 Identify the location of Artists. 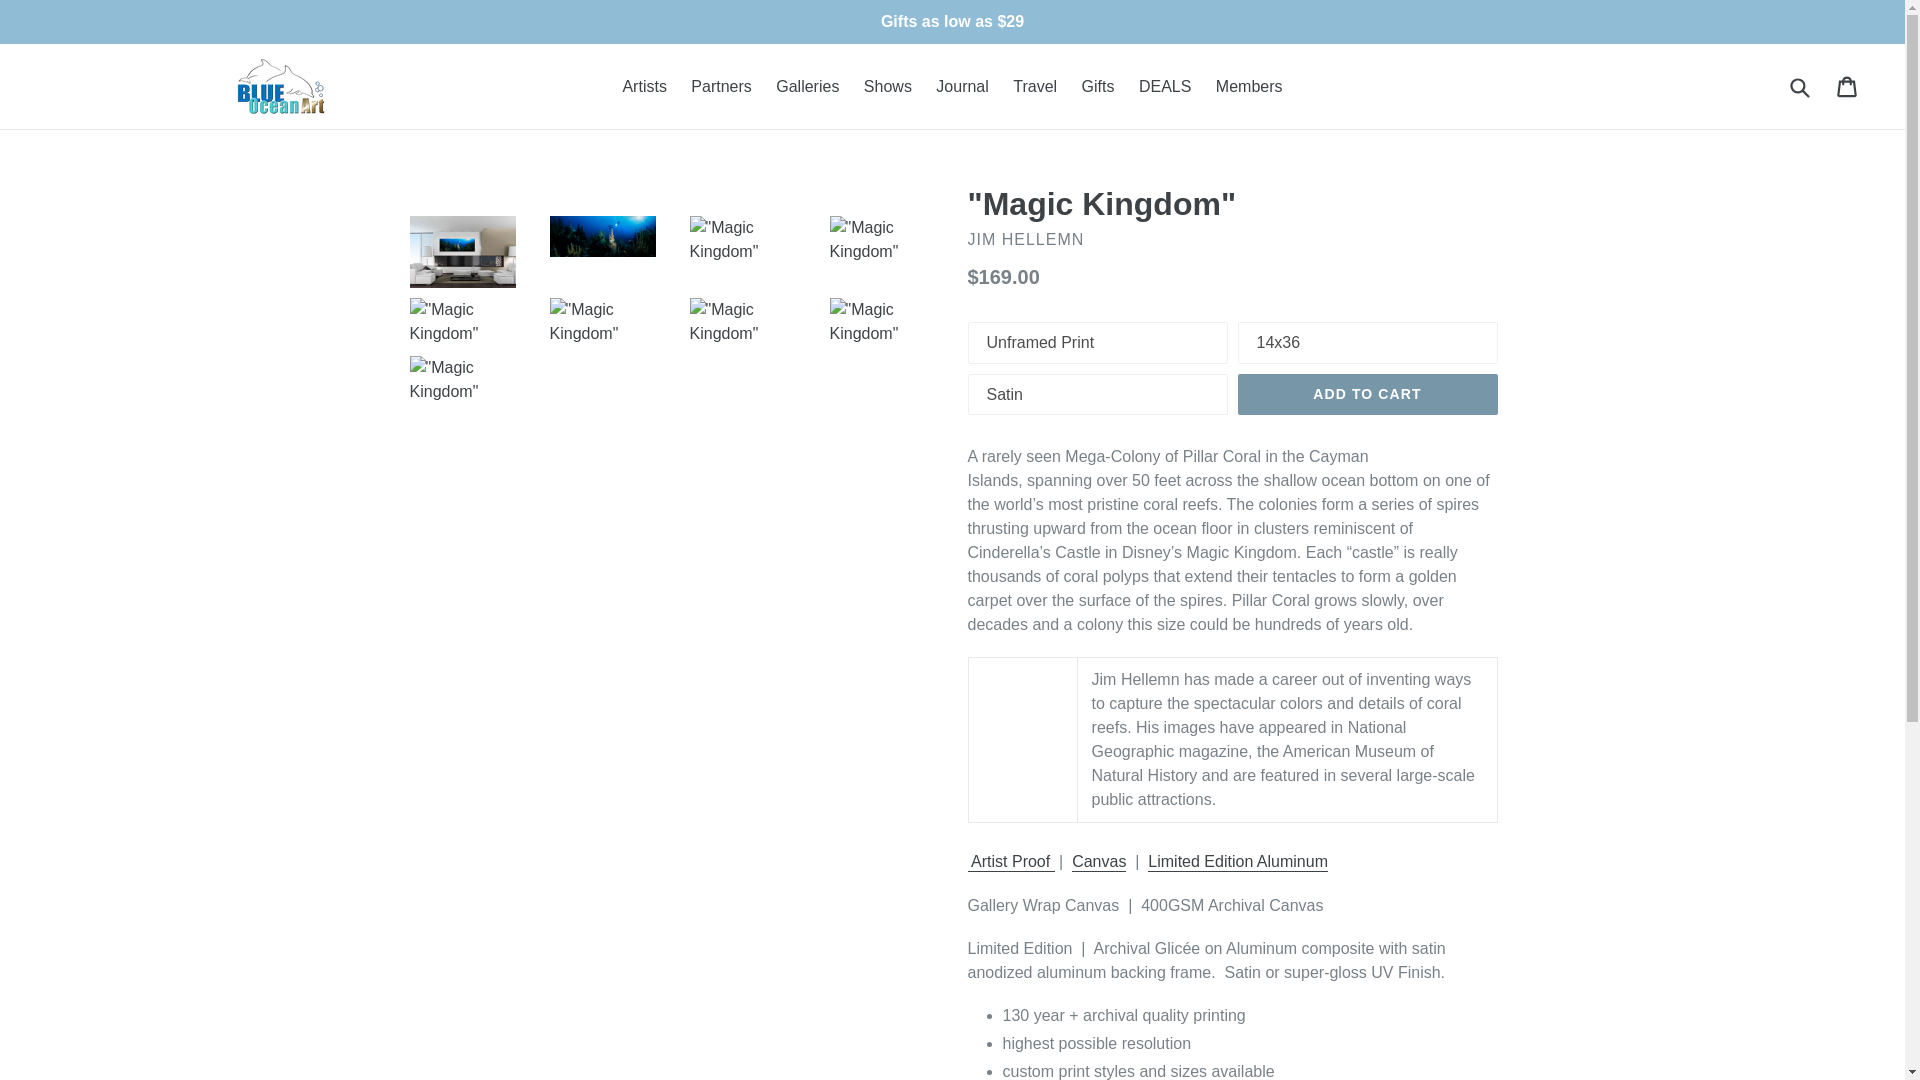
(888, 86).